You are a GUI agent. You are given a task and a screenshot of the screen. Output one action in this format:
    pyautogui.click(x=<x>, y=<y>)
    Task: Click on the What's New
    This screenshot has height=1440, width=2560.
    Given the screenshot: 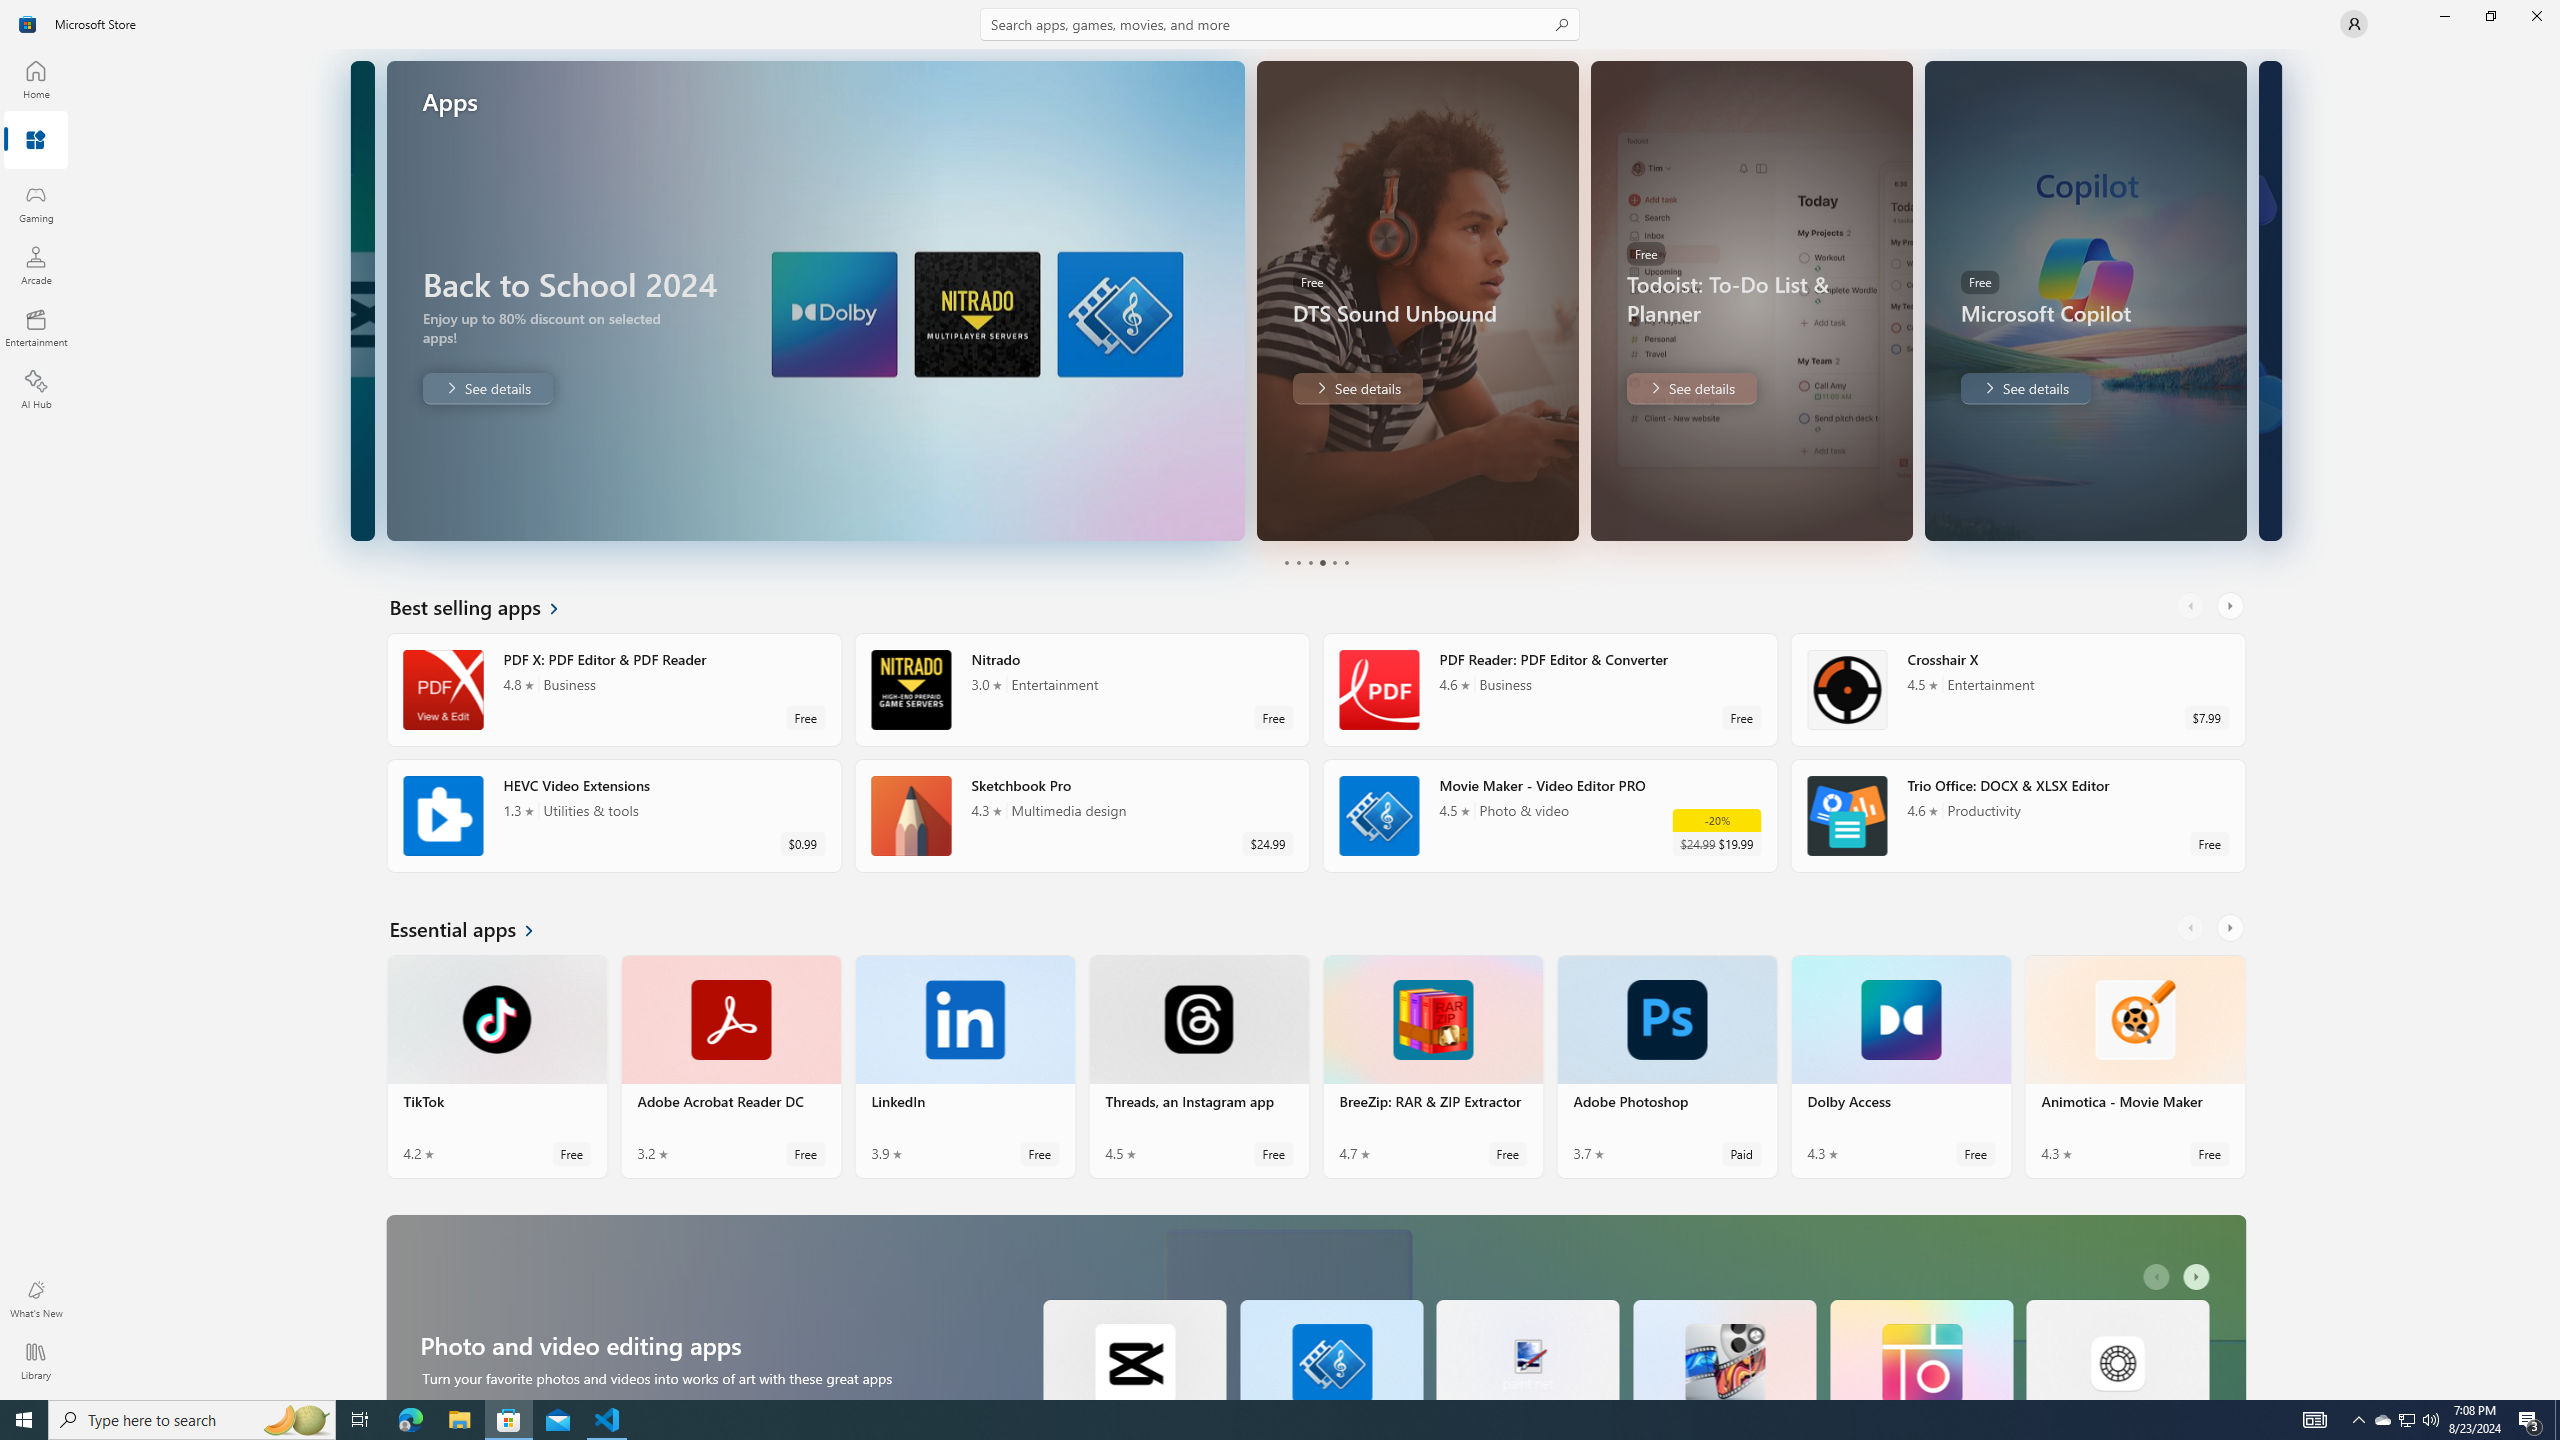 What is the action you would take?
    pyautogui.click(x=36, y=1299)
    